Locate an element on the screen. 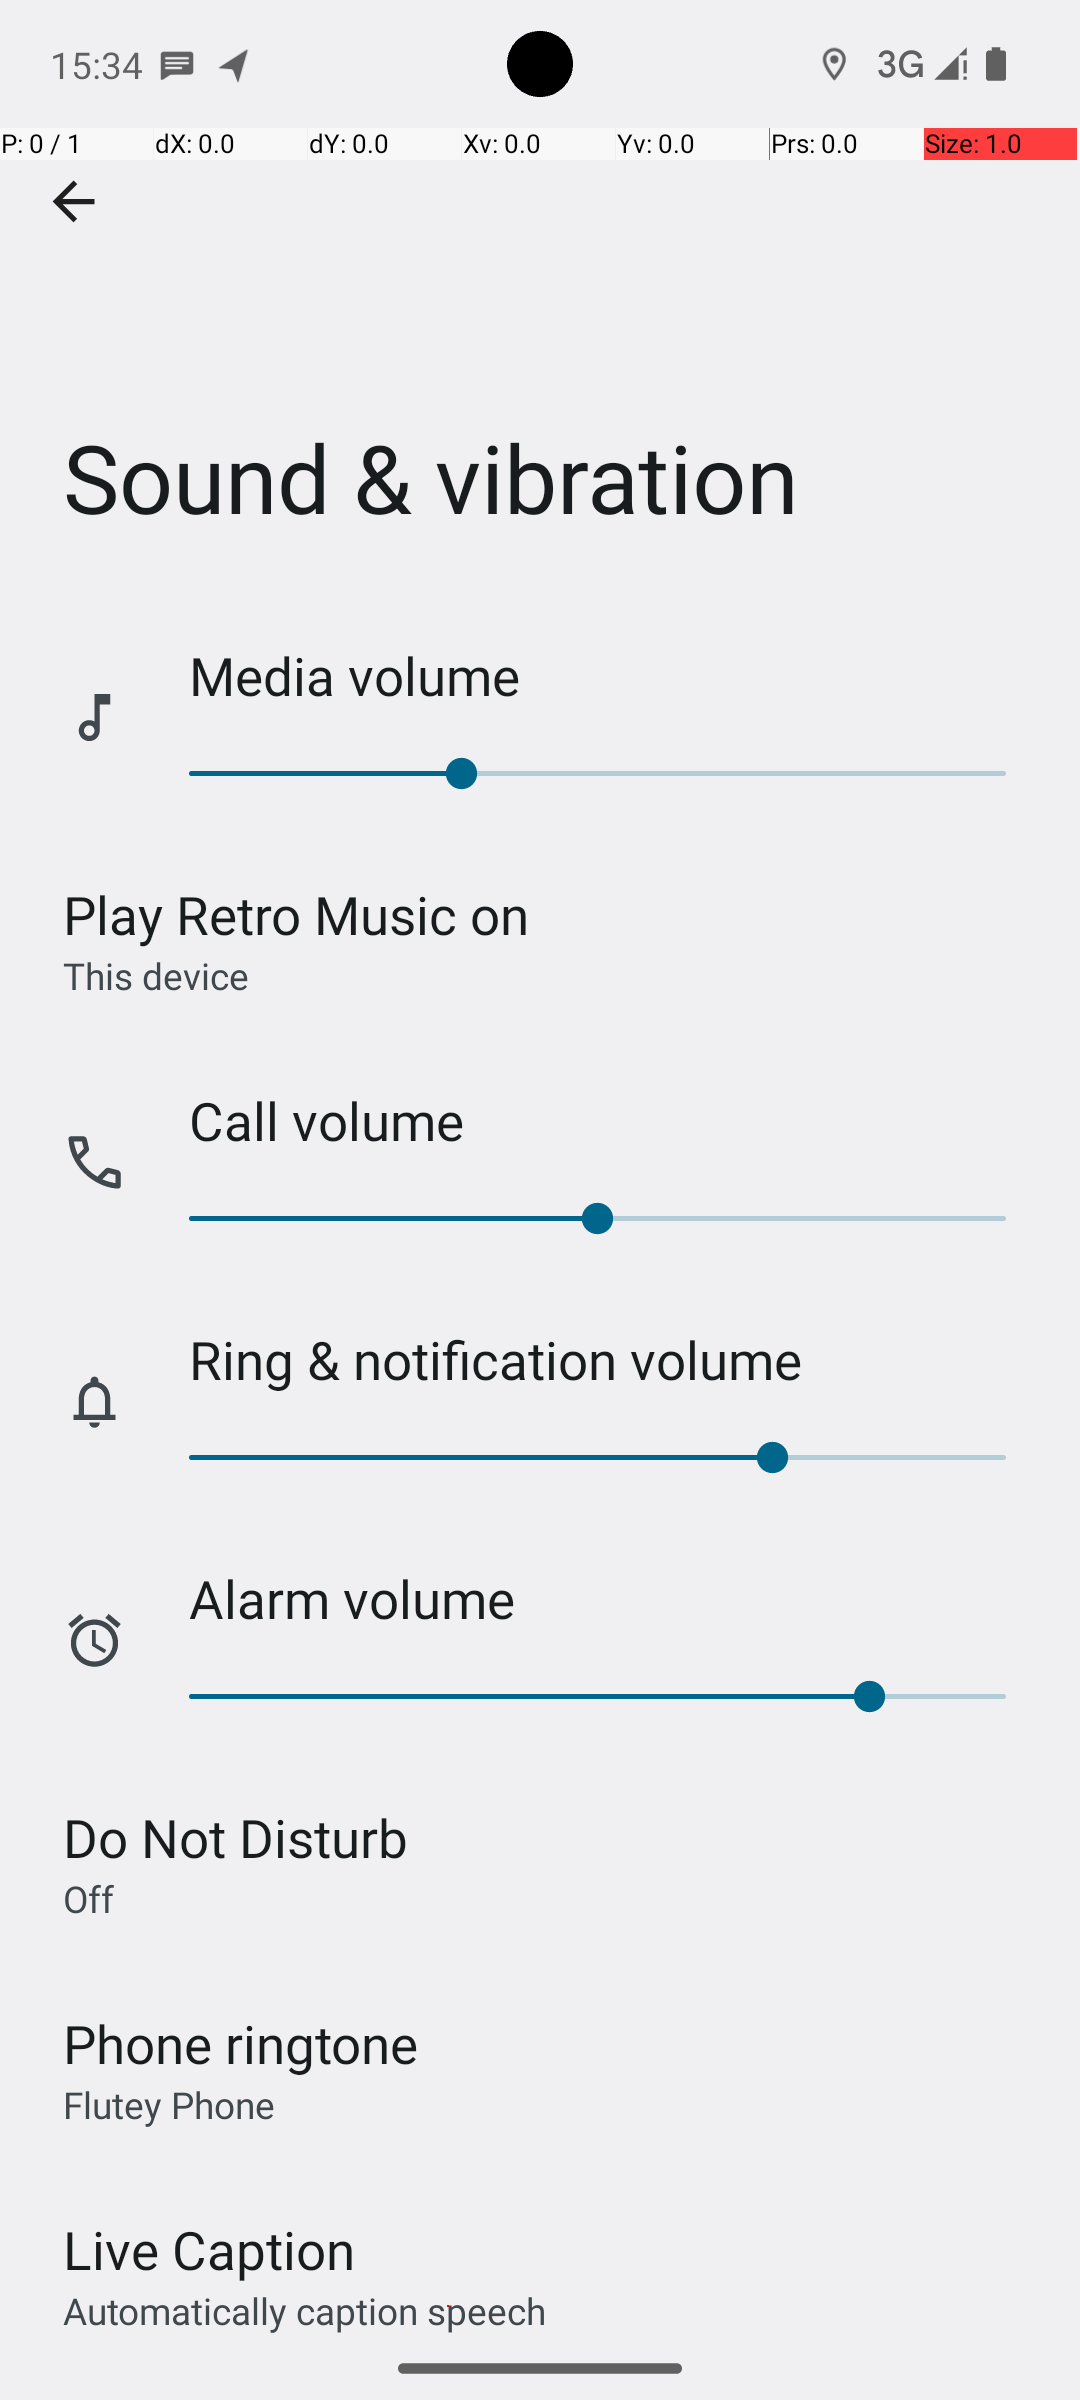  Alarm volume is located at coordinates (614, 1598).